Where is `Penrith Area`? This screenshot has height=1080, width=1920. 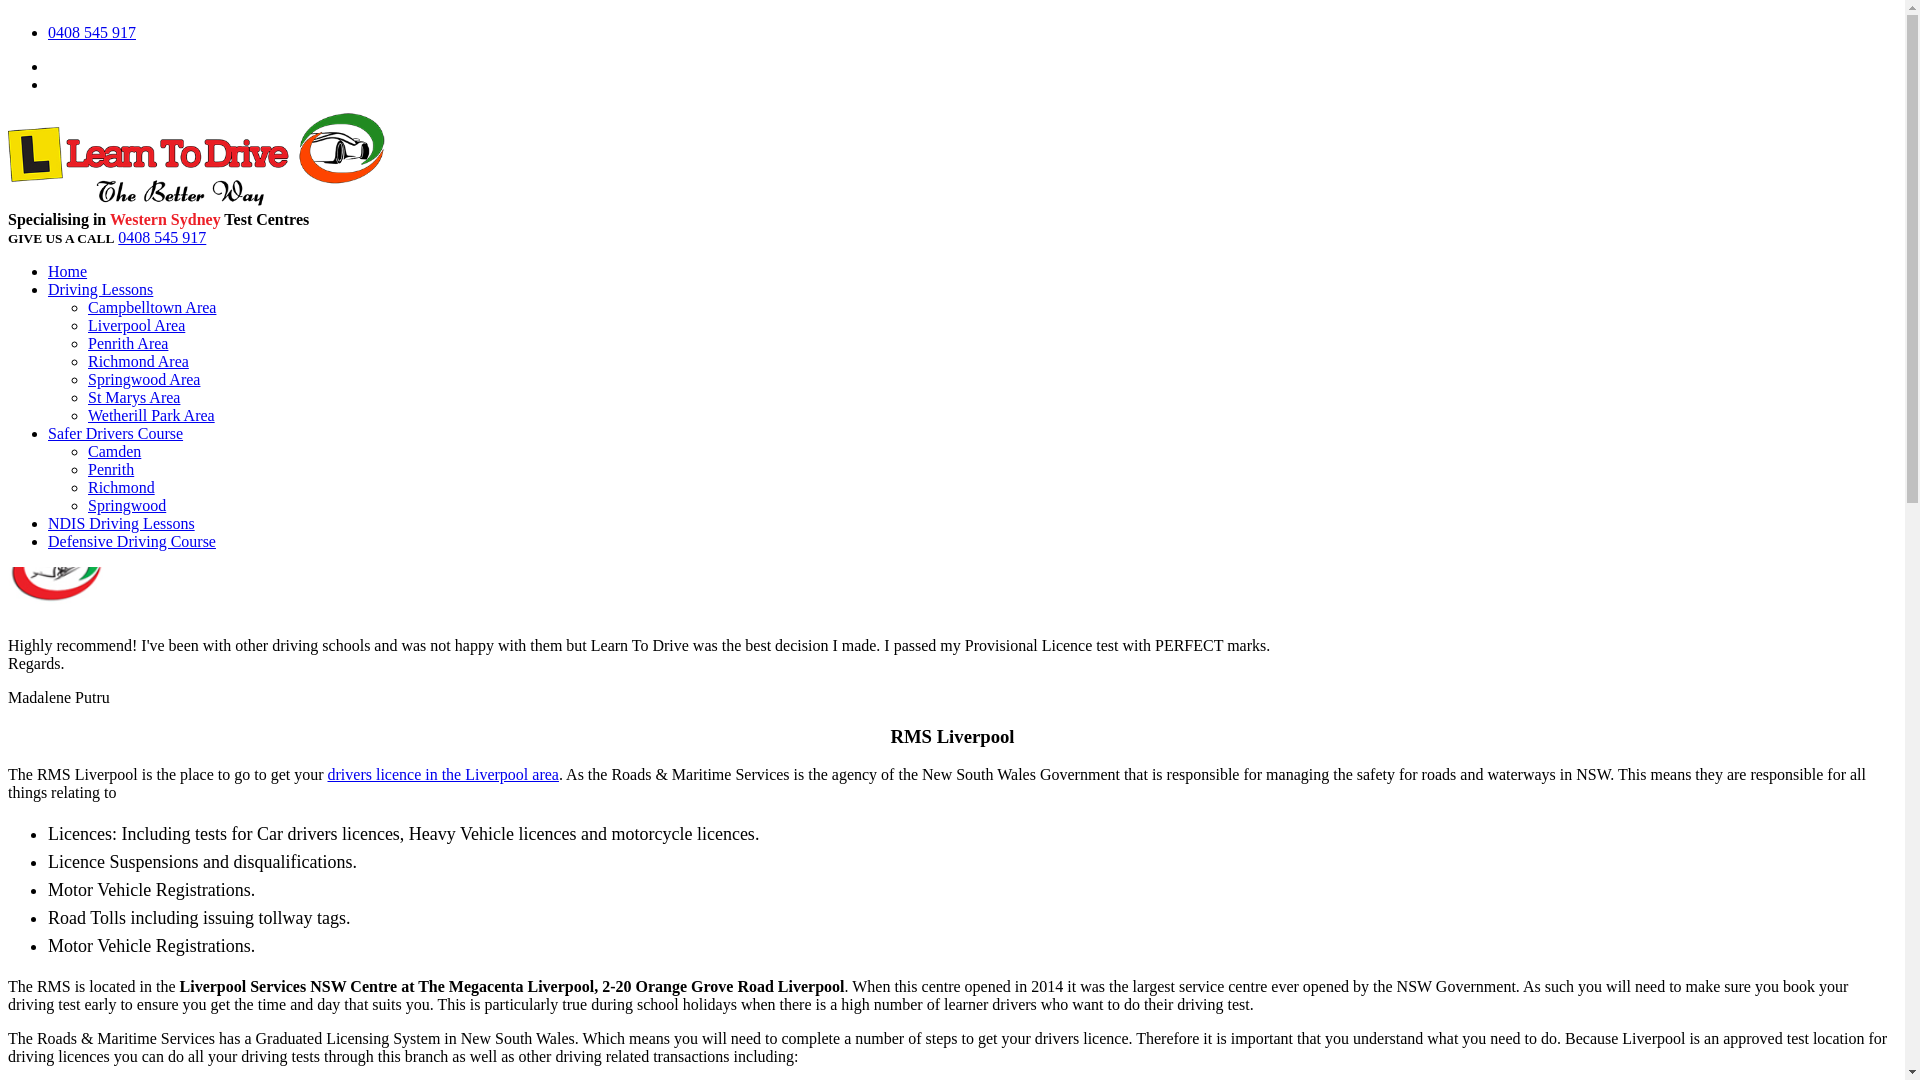
Penrith Area is located at coordinates (128, 344).